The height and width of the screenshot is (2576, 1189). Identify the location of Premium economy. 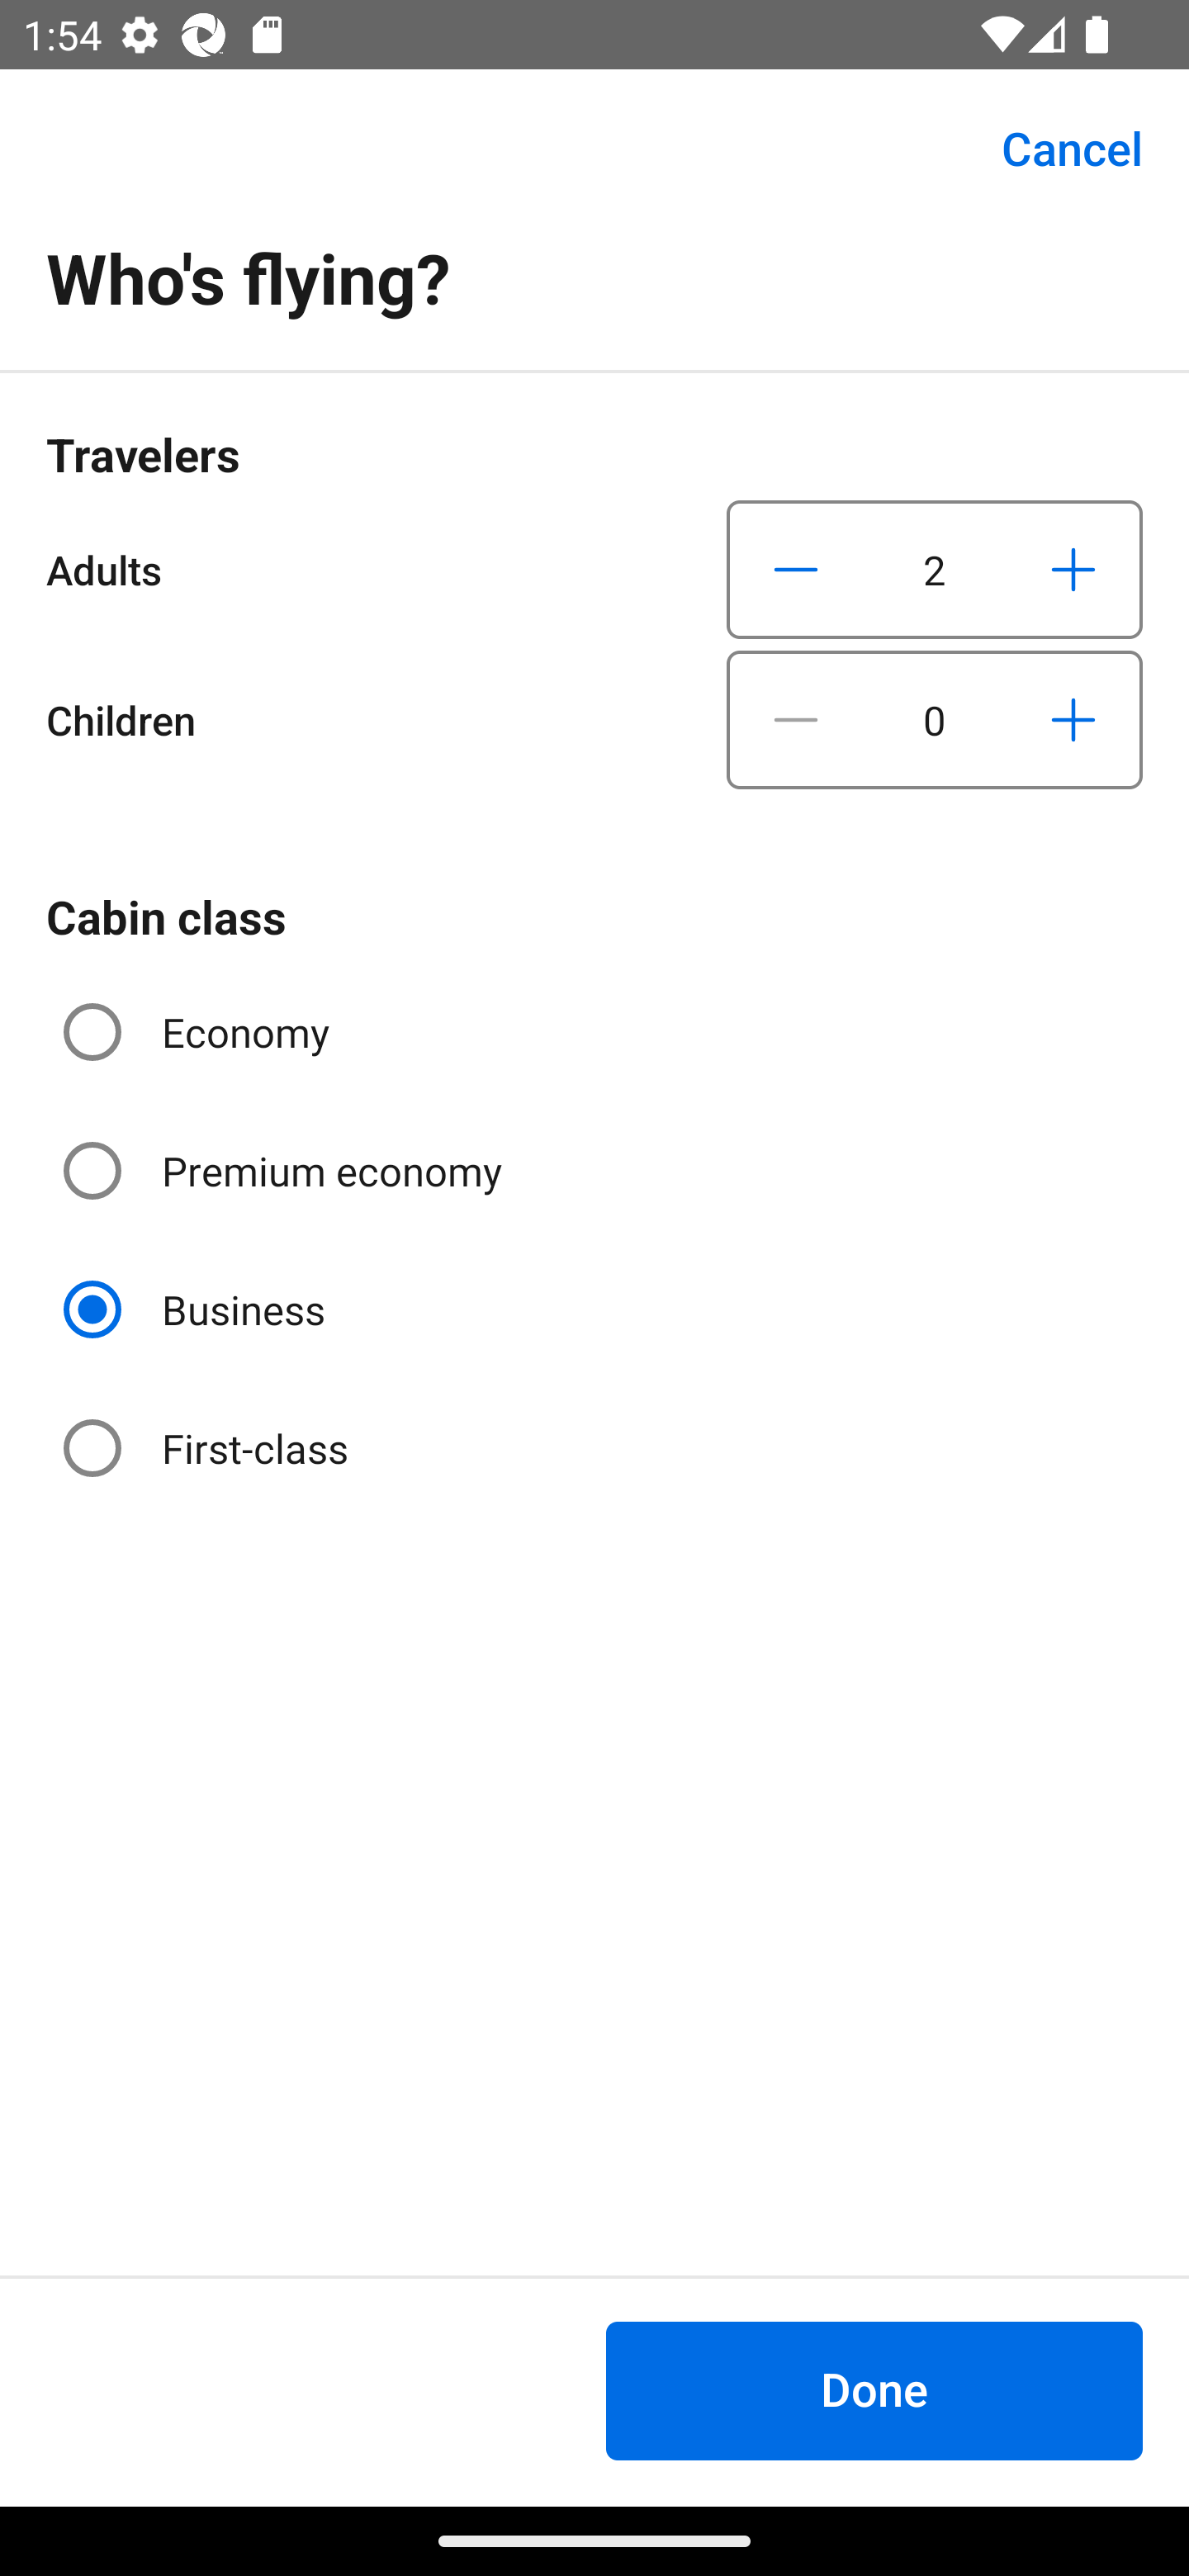
(286, 1171).